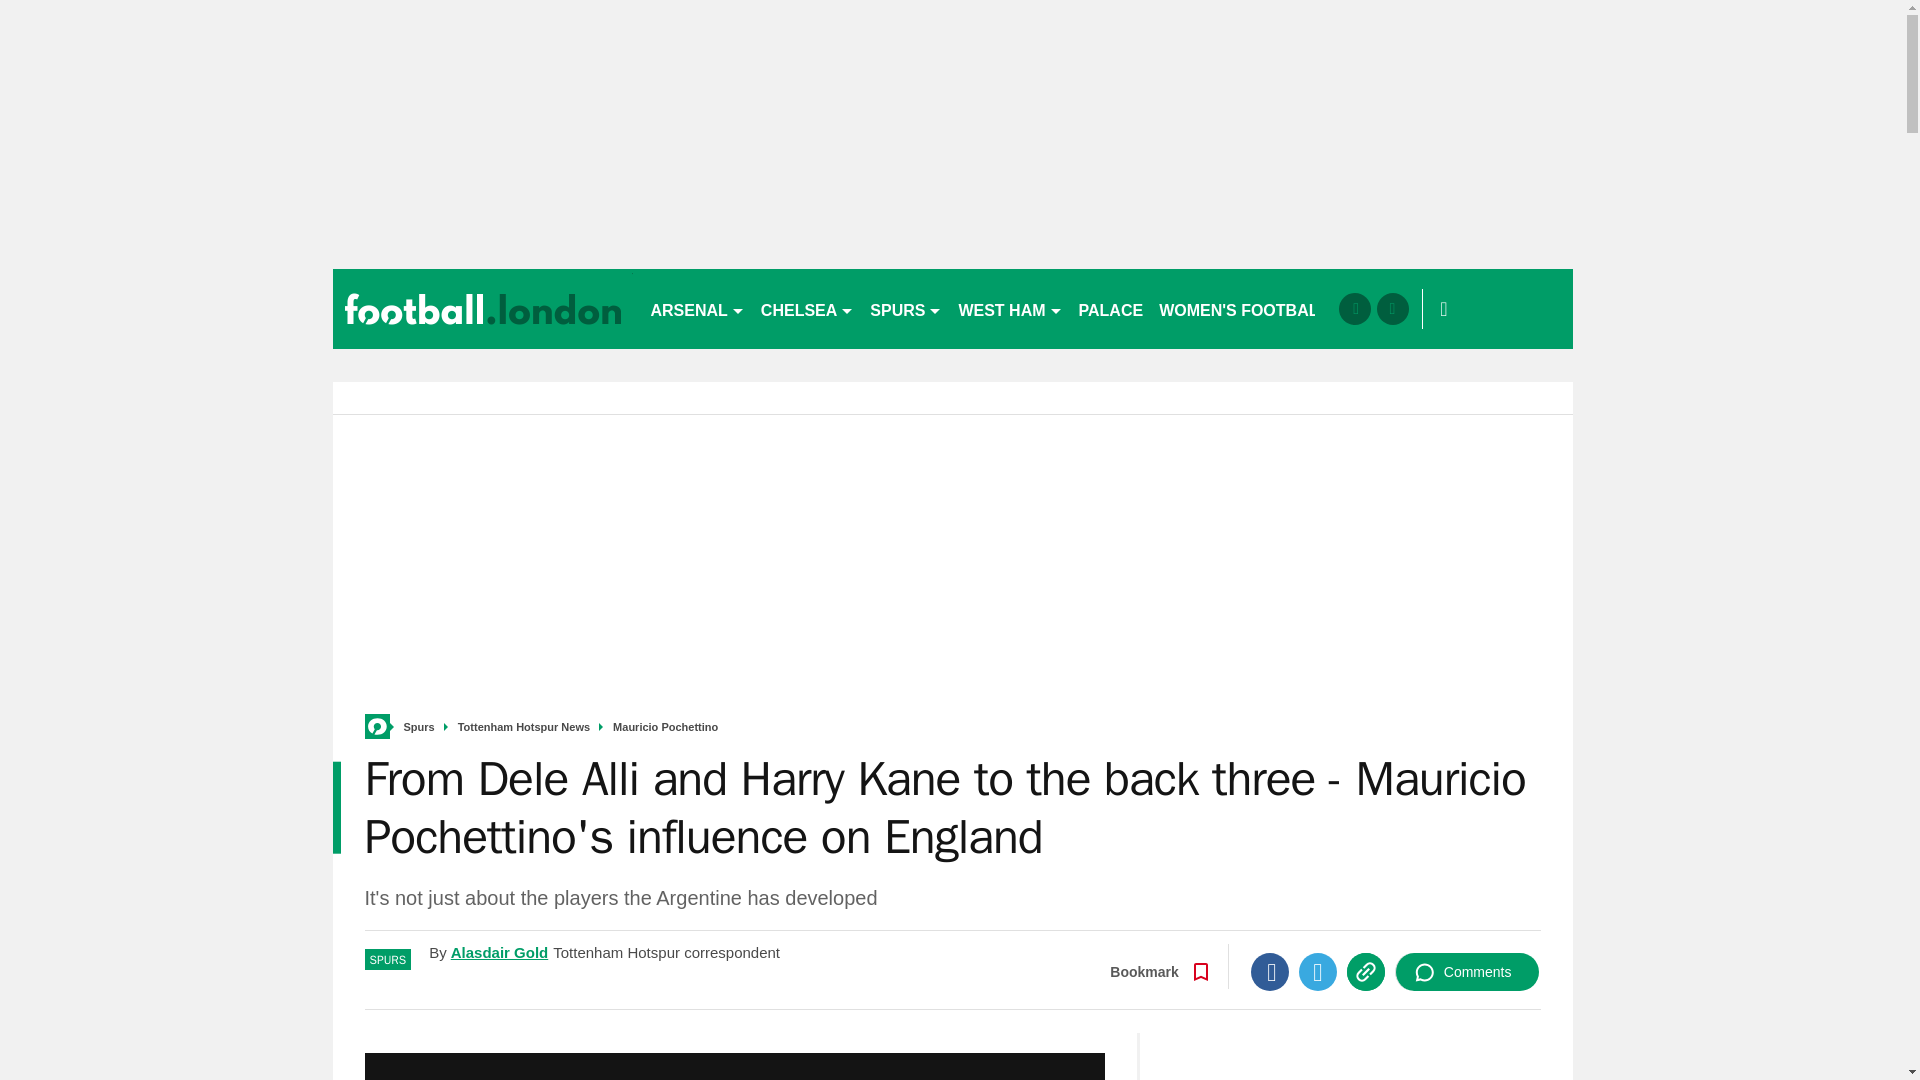  I want to click on SPURS, so click(906, 308).